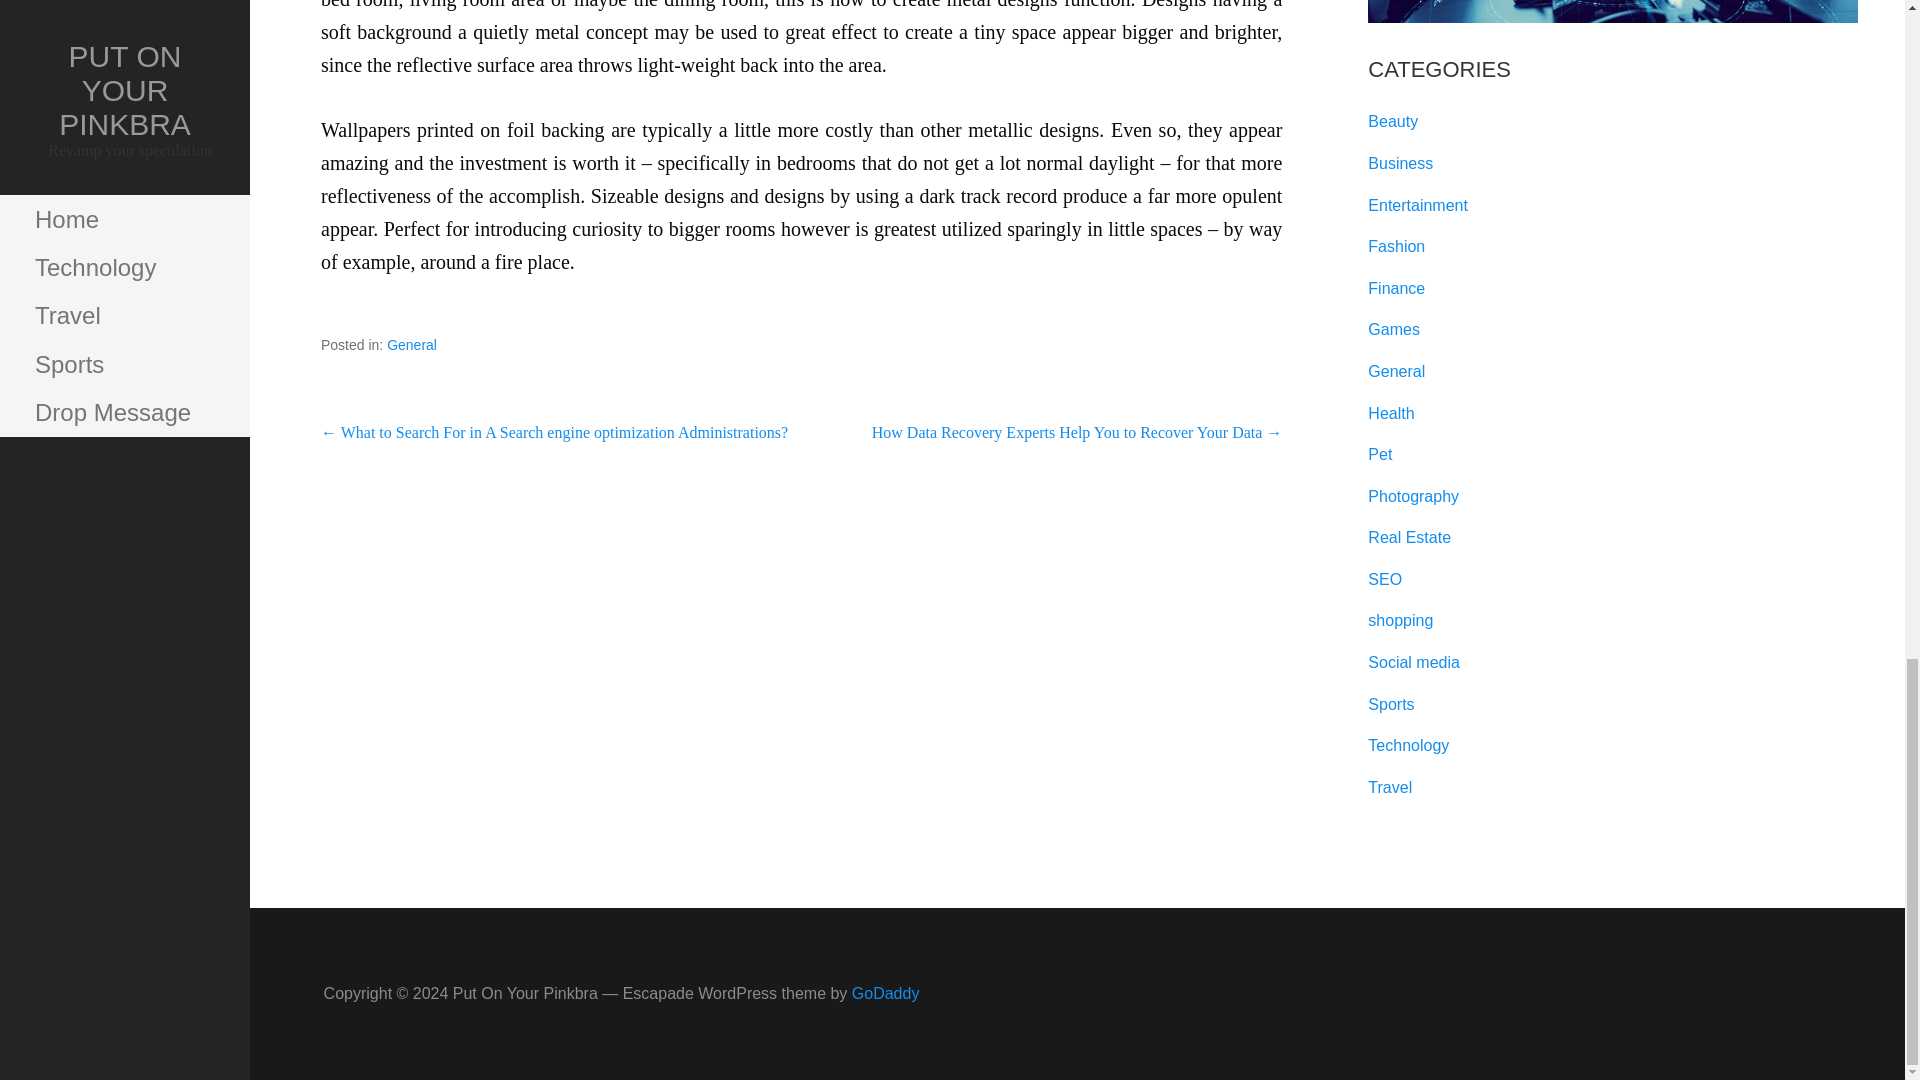  What do you see at coordinates (1400, 163) in the screenshot?
I see `Business` at bounding box center [1400, 163].